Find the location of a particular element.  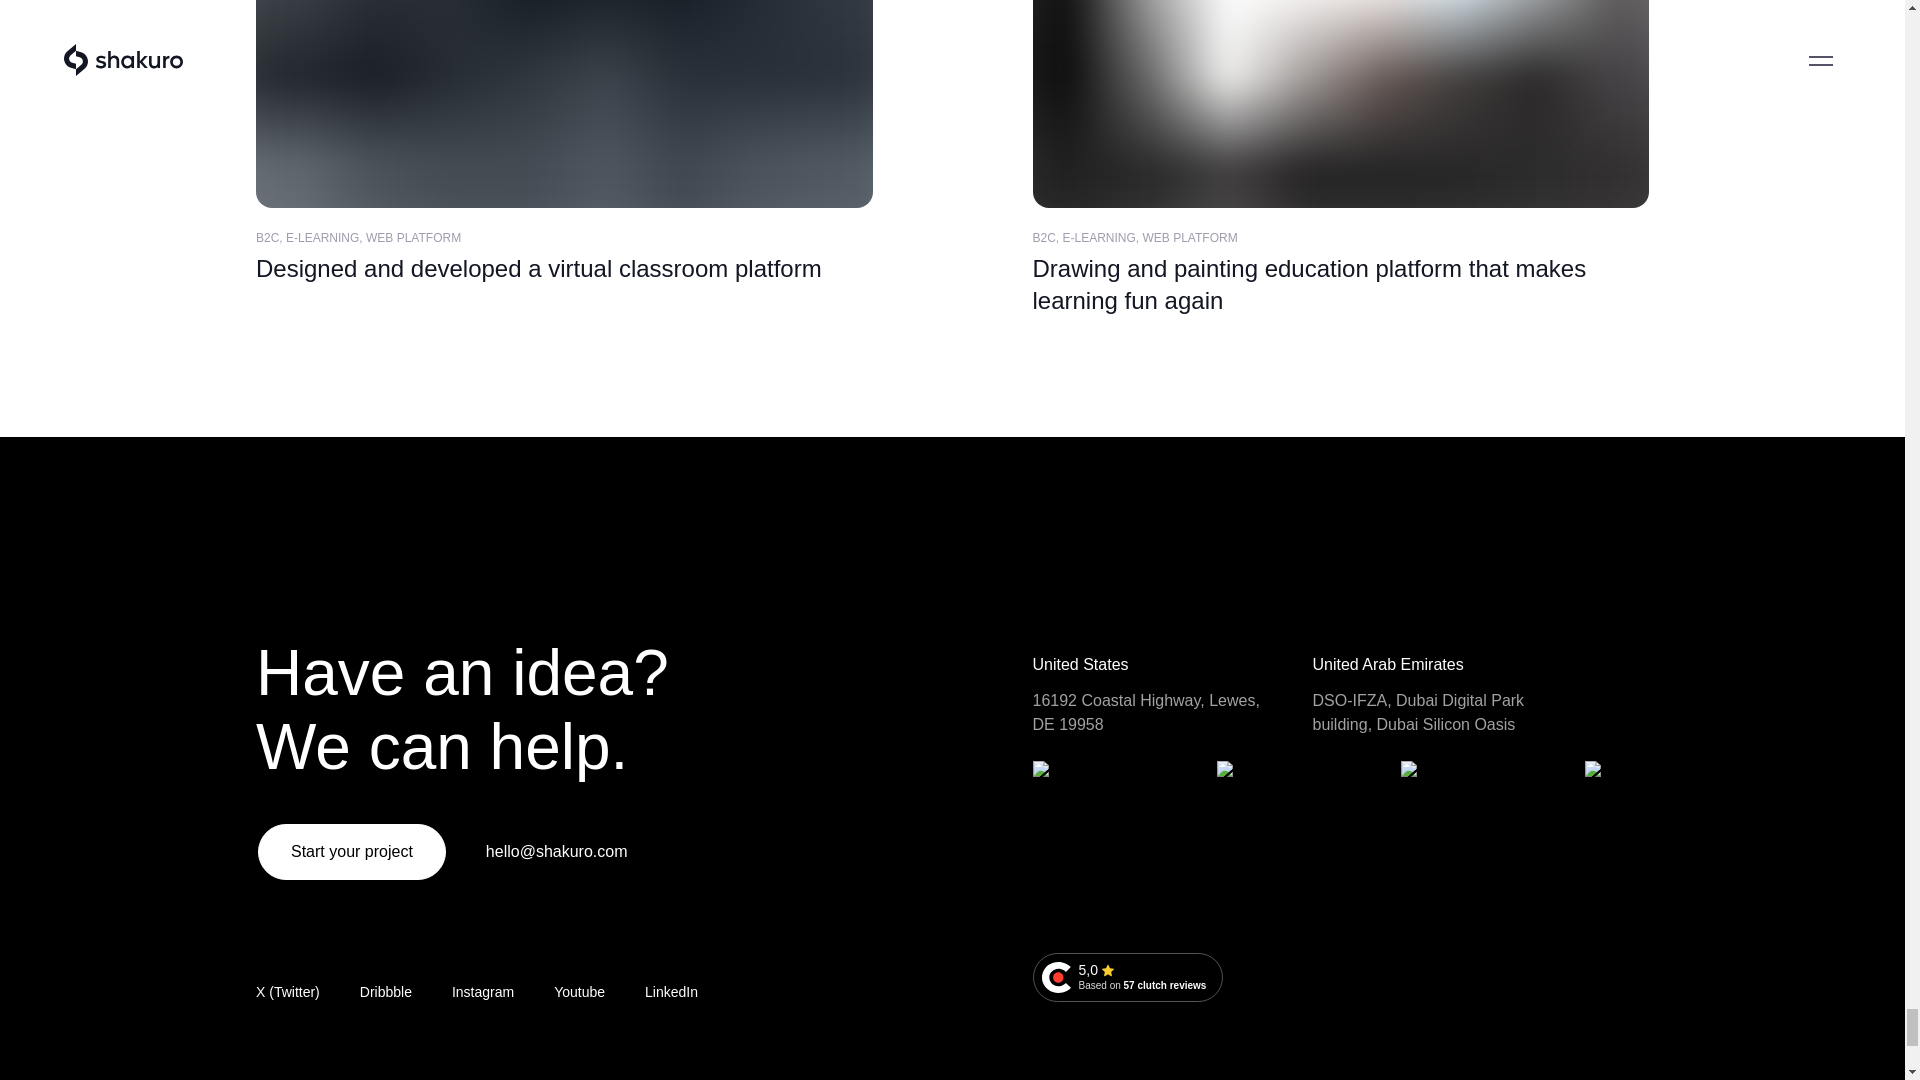

Dribbble is located at coordinates (482, 992).